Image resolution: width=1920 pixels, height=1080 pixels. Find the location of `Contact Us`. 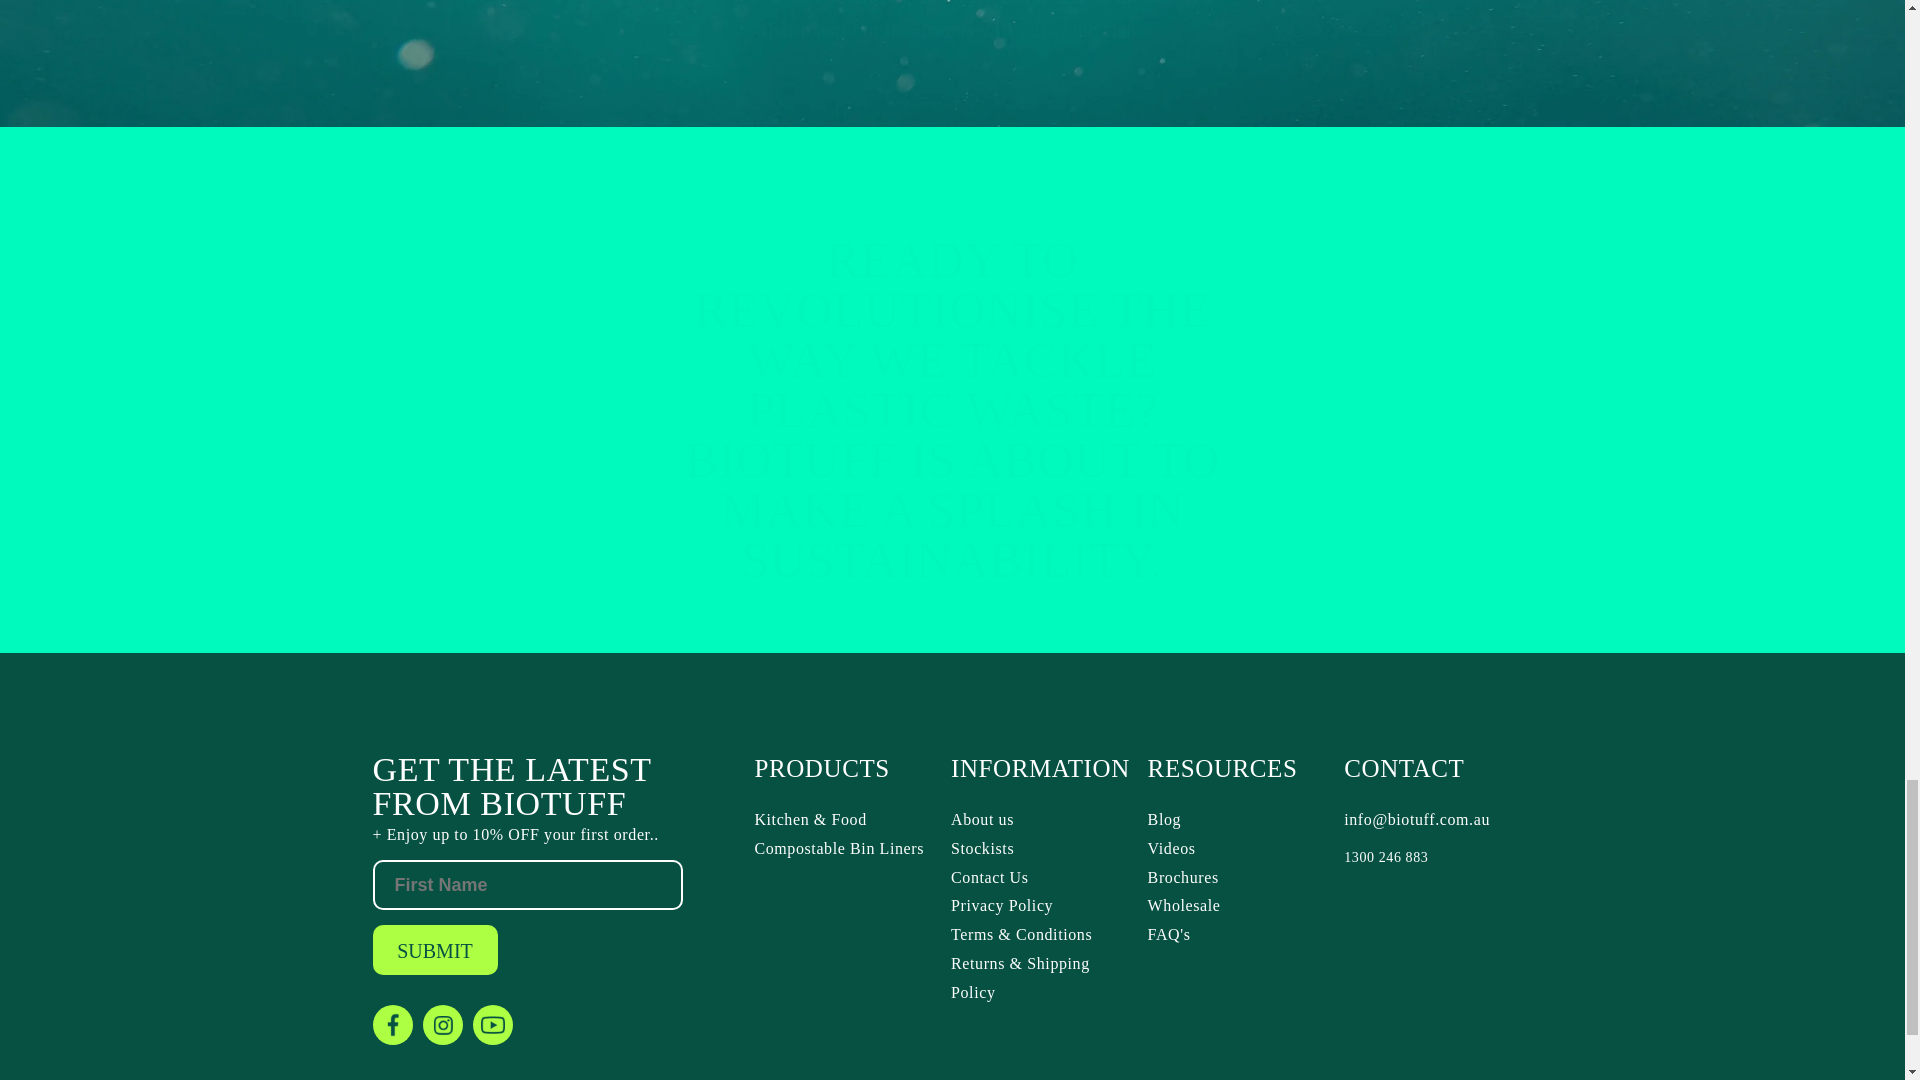

Contact Us is located at coordinates (1040, 878).